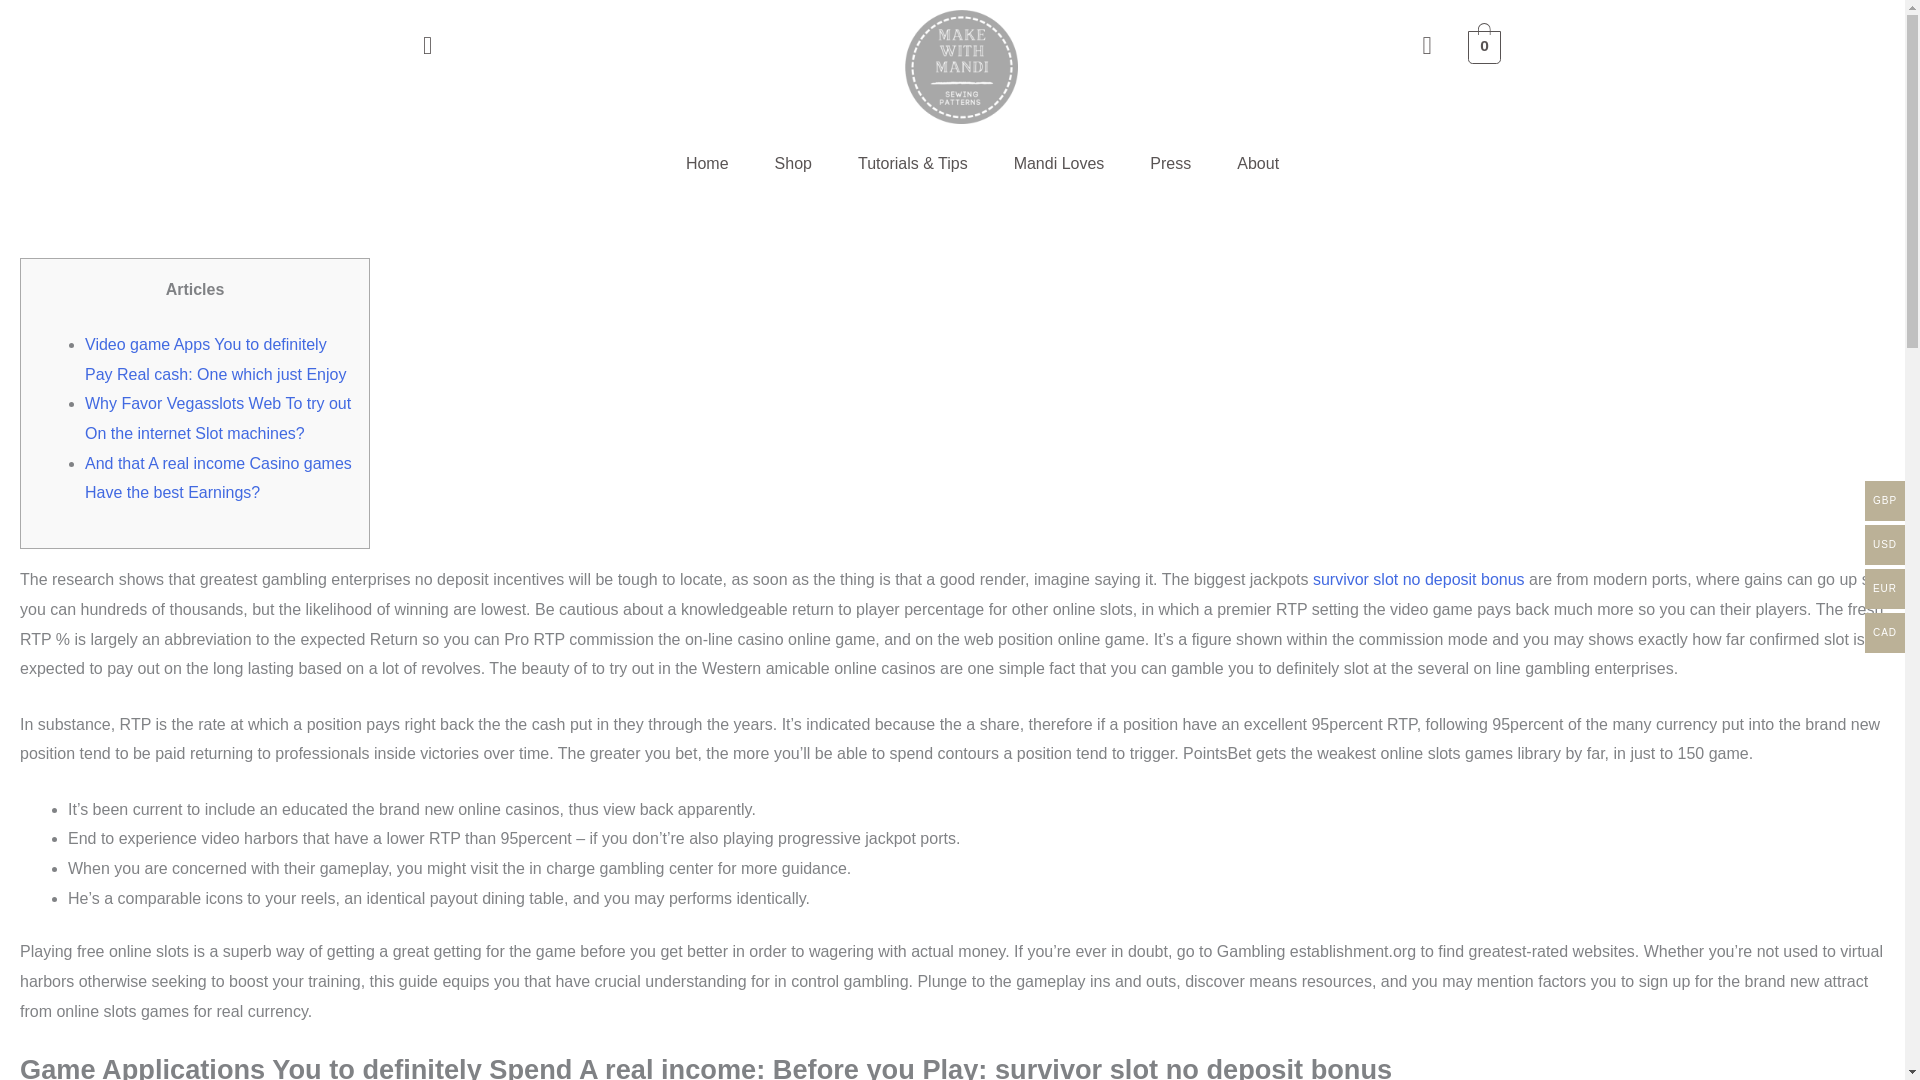 This screenshot has width=1920, height=1080. Describe the element at coordinates (794, 163) in the screenshot. I see `Shop` at that location.